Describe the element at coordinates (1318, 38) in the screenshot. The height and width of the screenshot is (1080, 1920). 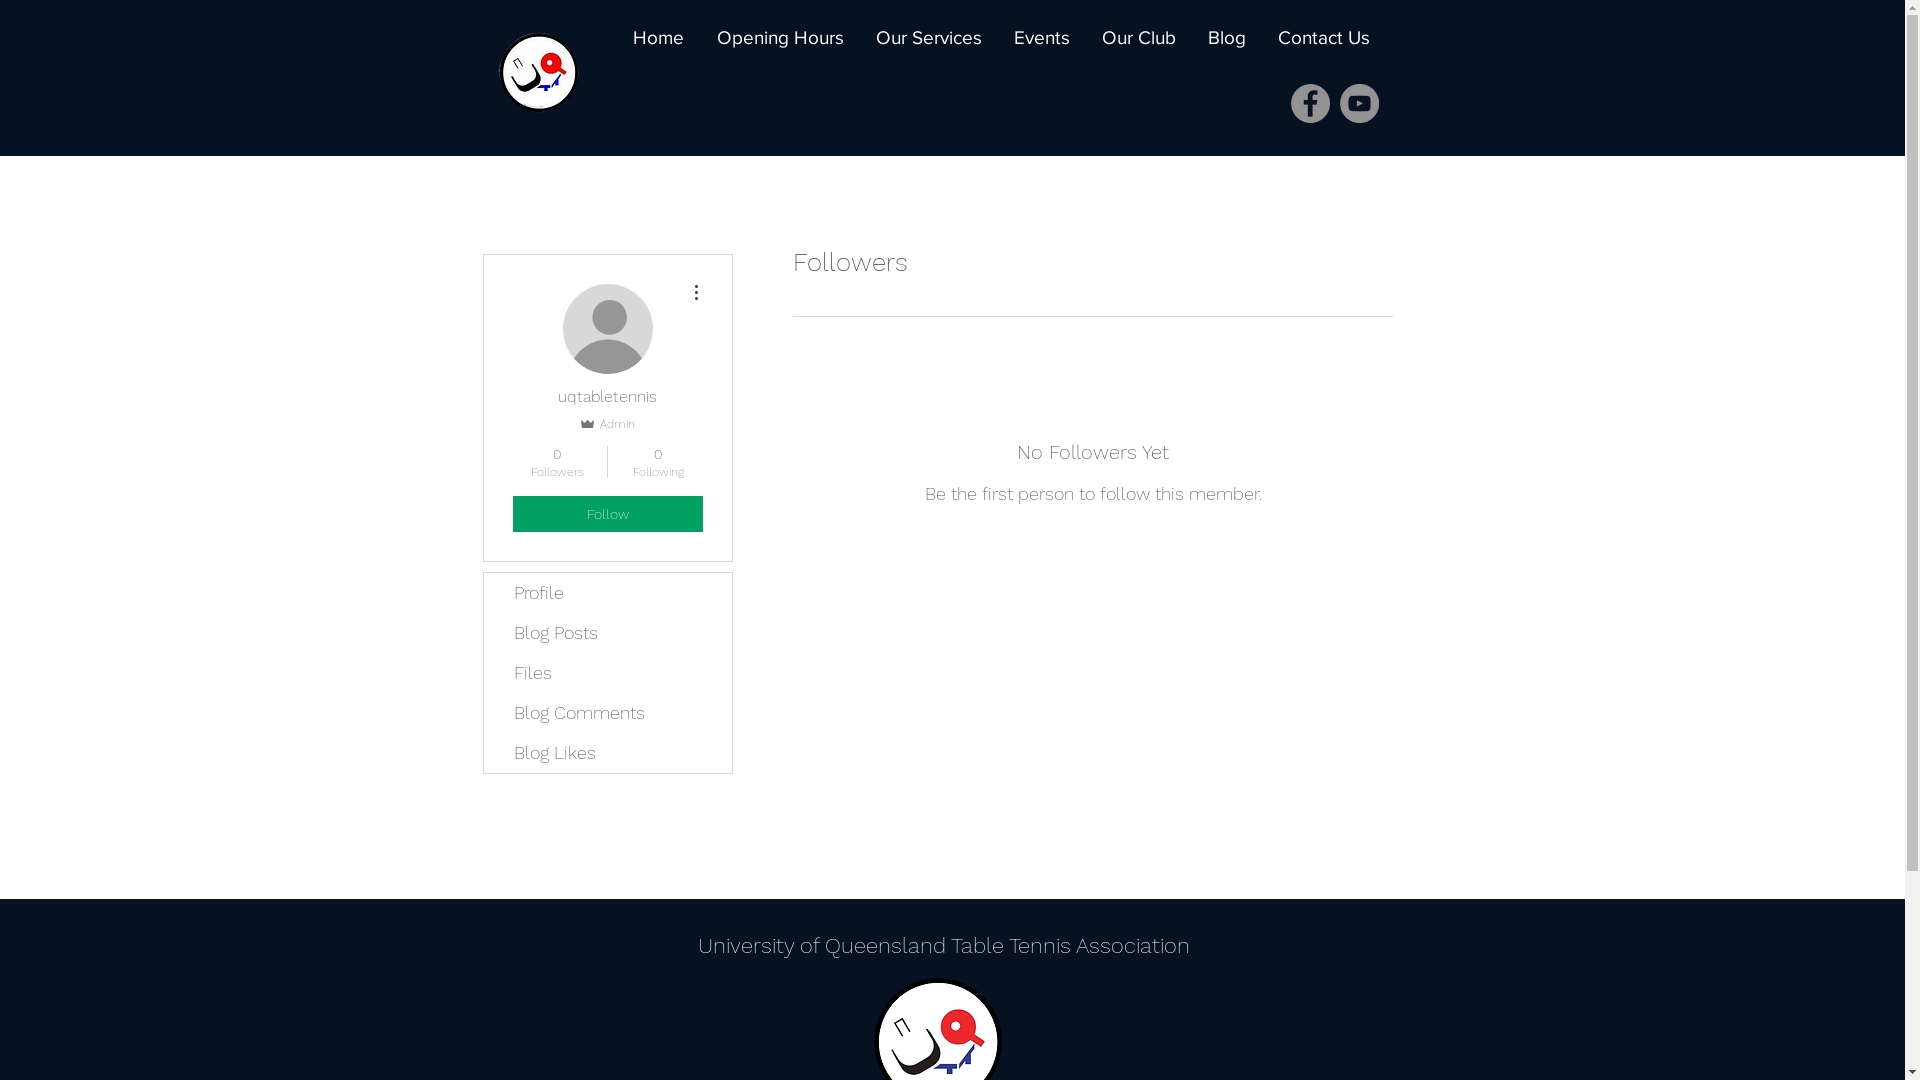
I see `Contact Us` at that location.